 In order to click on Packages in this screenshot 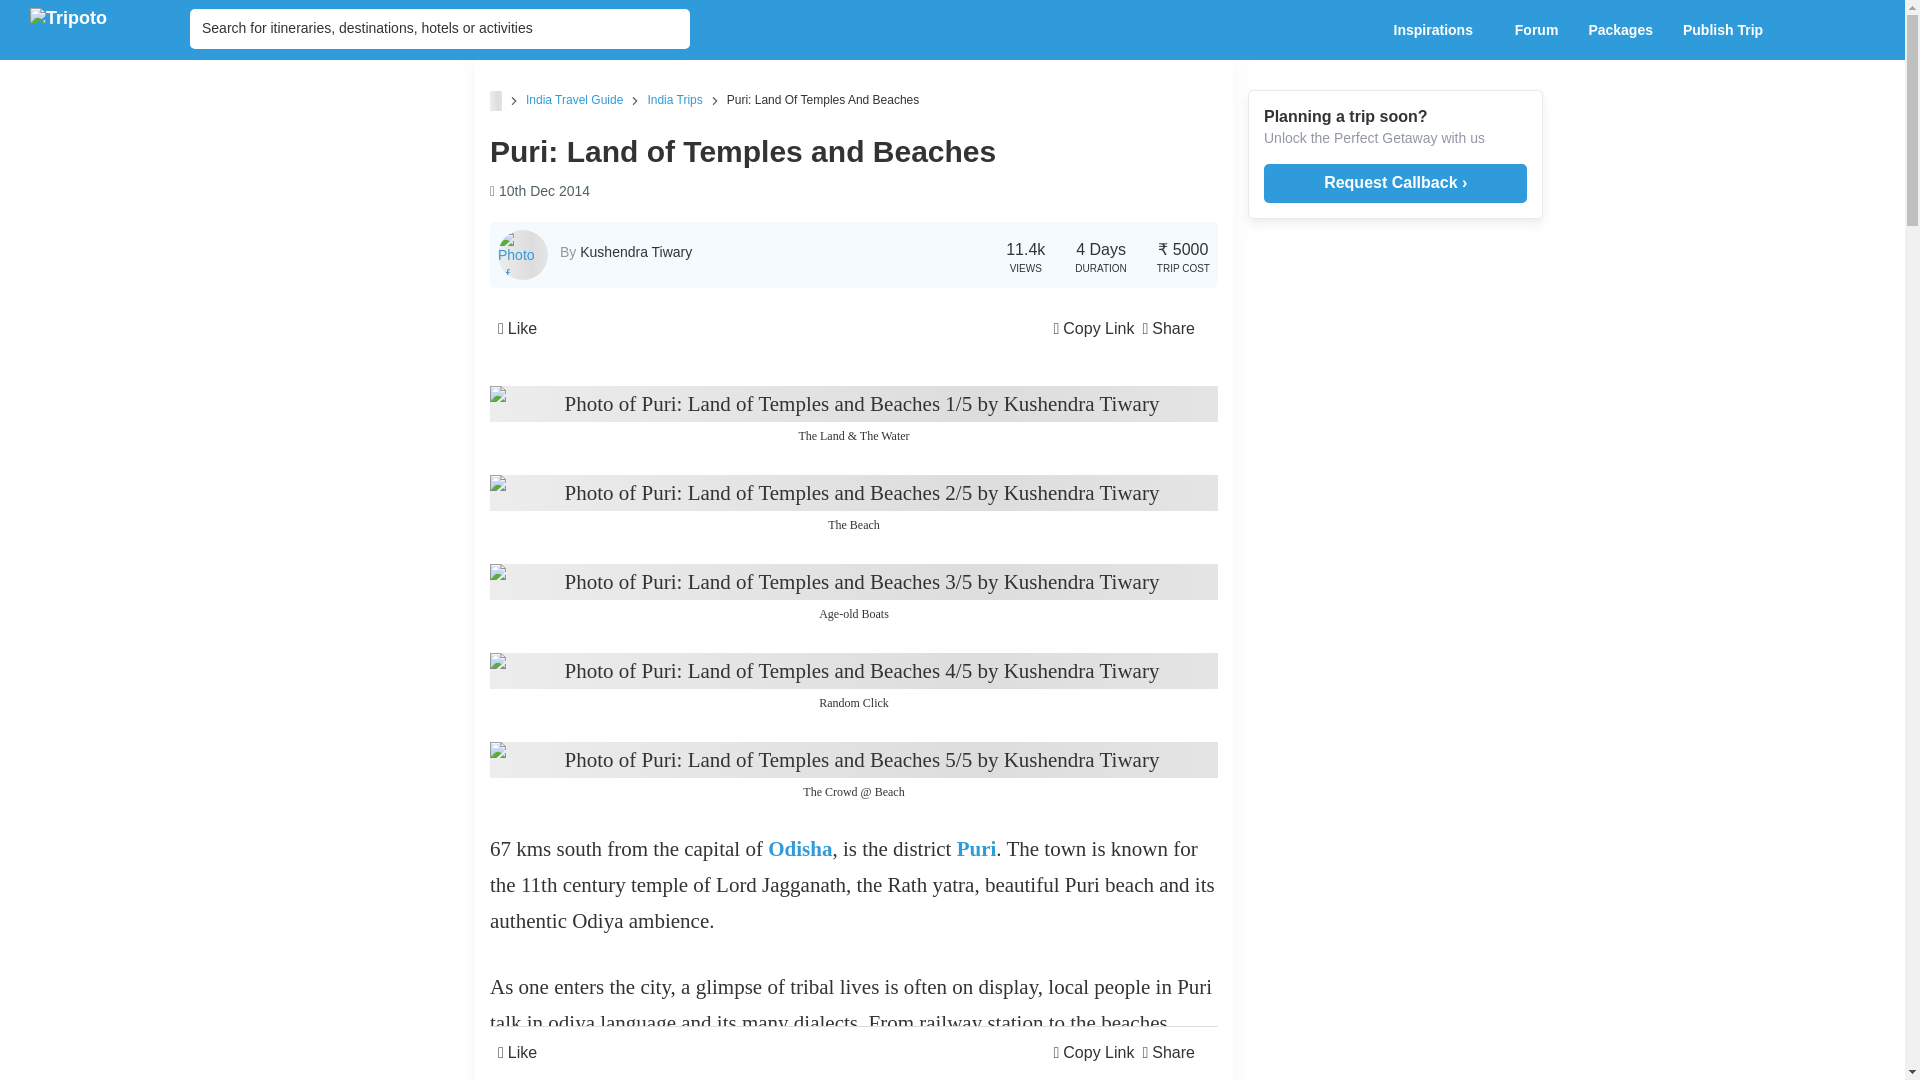, I will do `click(1620, 30)`.